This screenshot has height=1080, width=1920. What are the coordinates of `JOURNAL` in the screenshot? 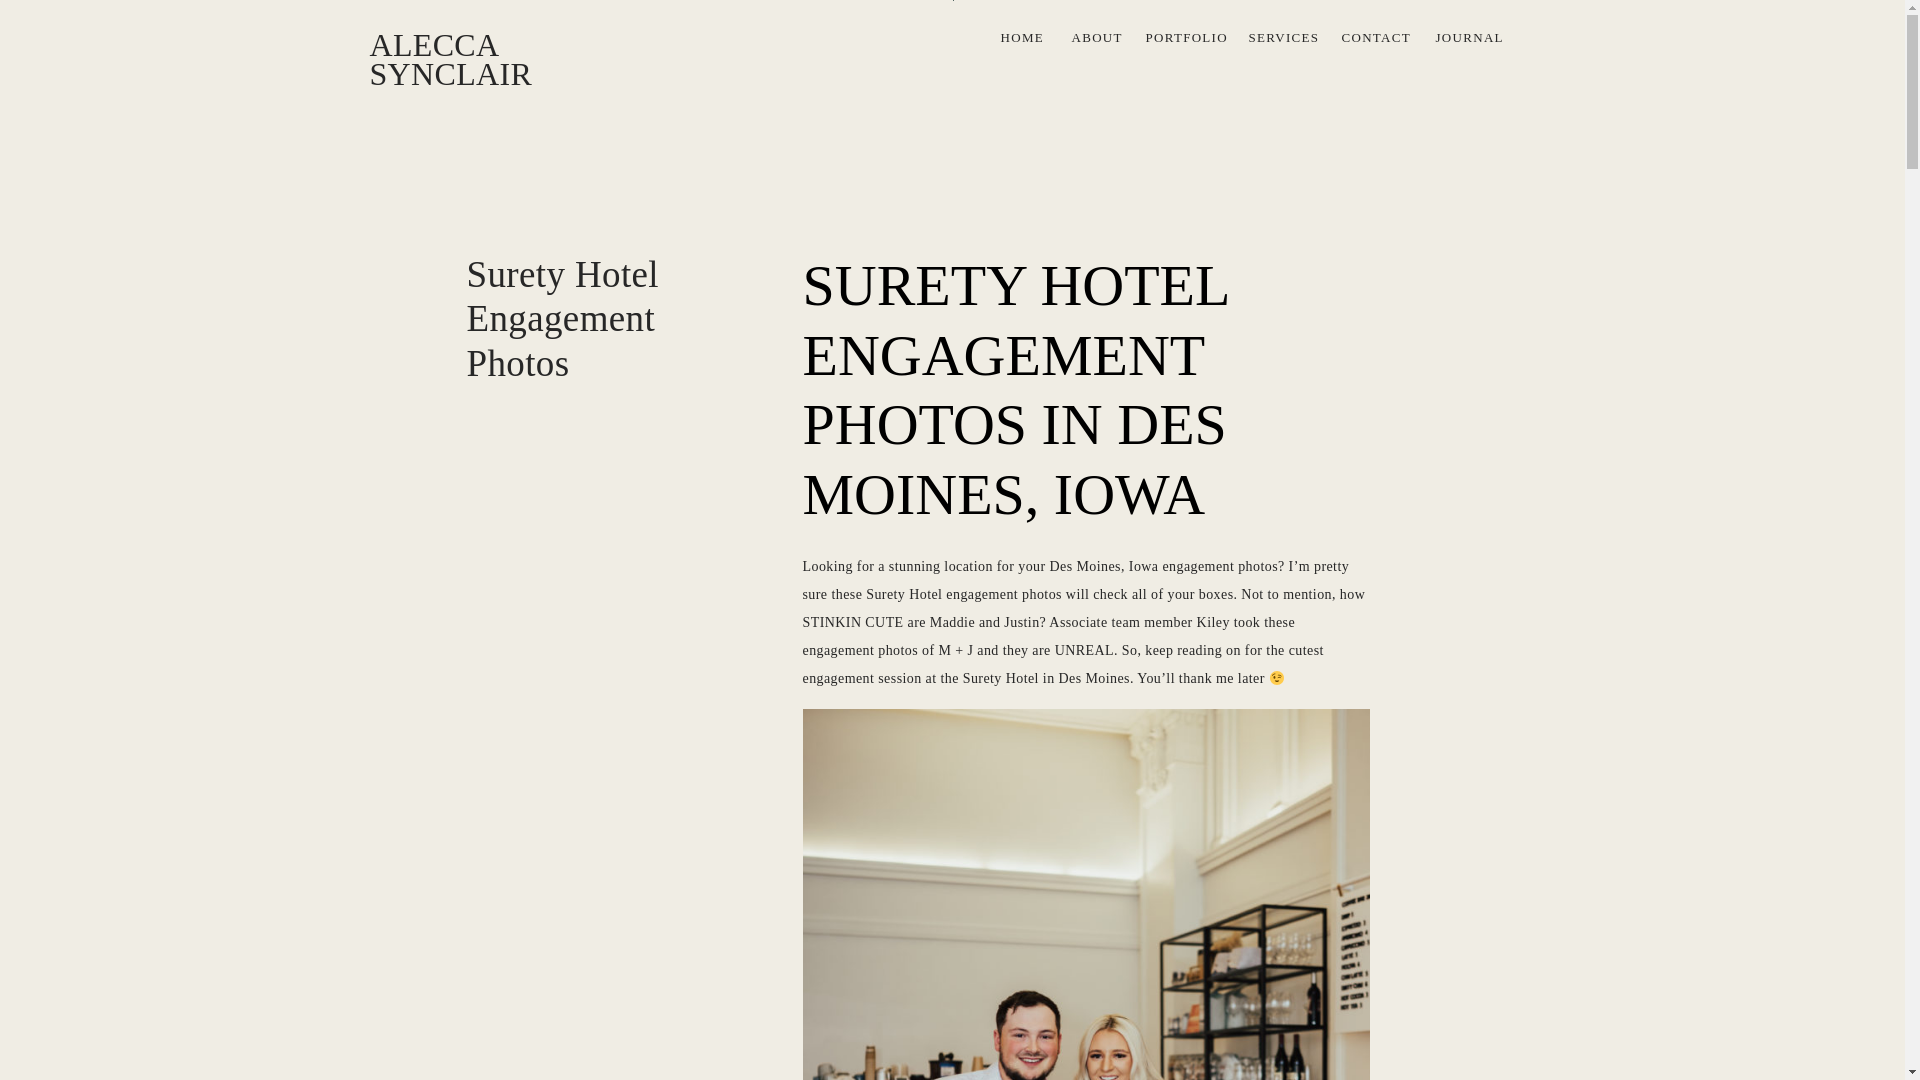 It's located at (1466, 38).